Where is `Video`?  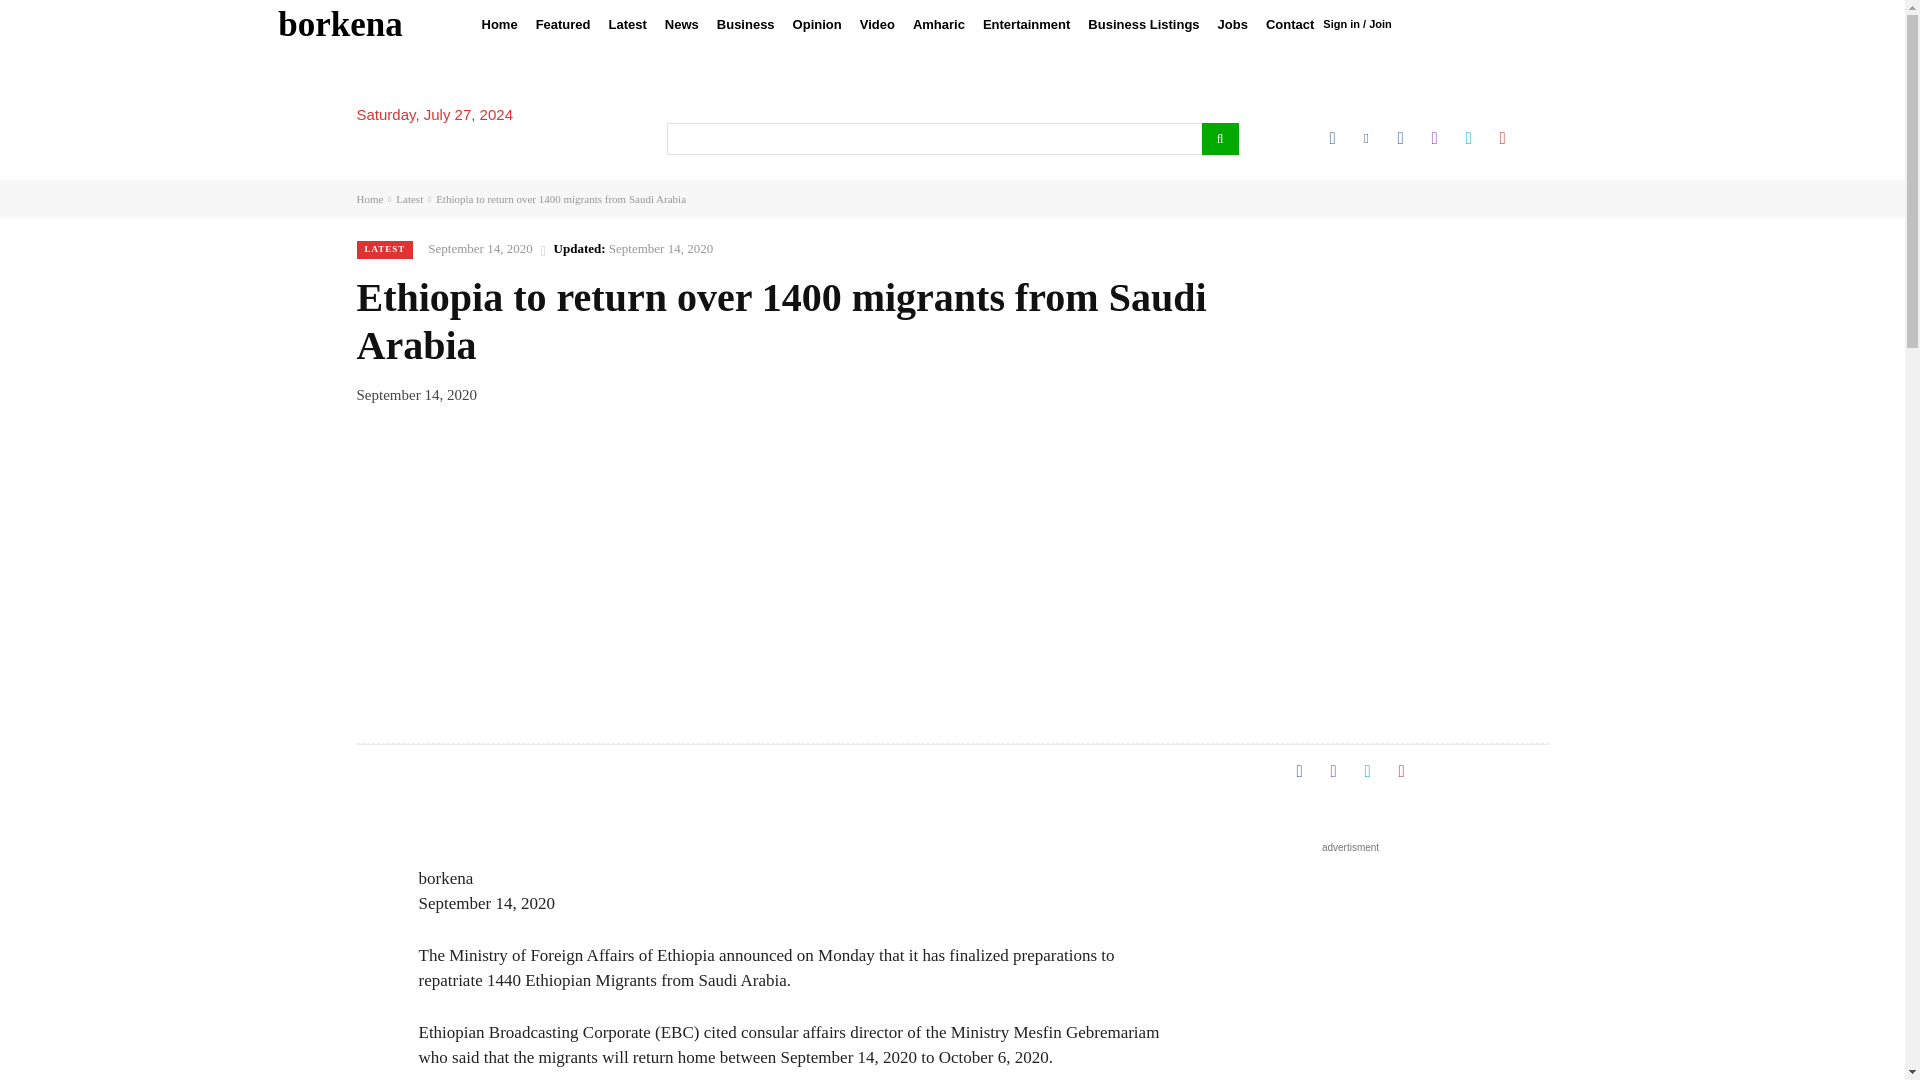
Video is located at coordinates (877, 24).